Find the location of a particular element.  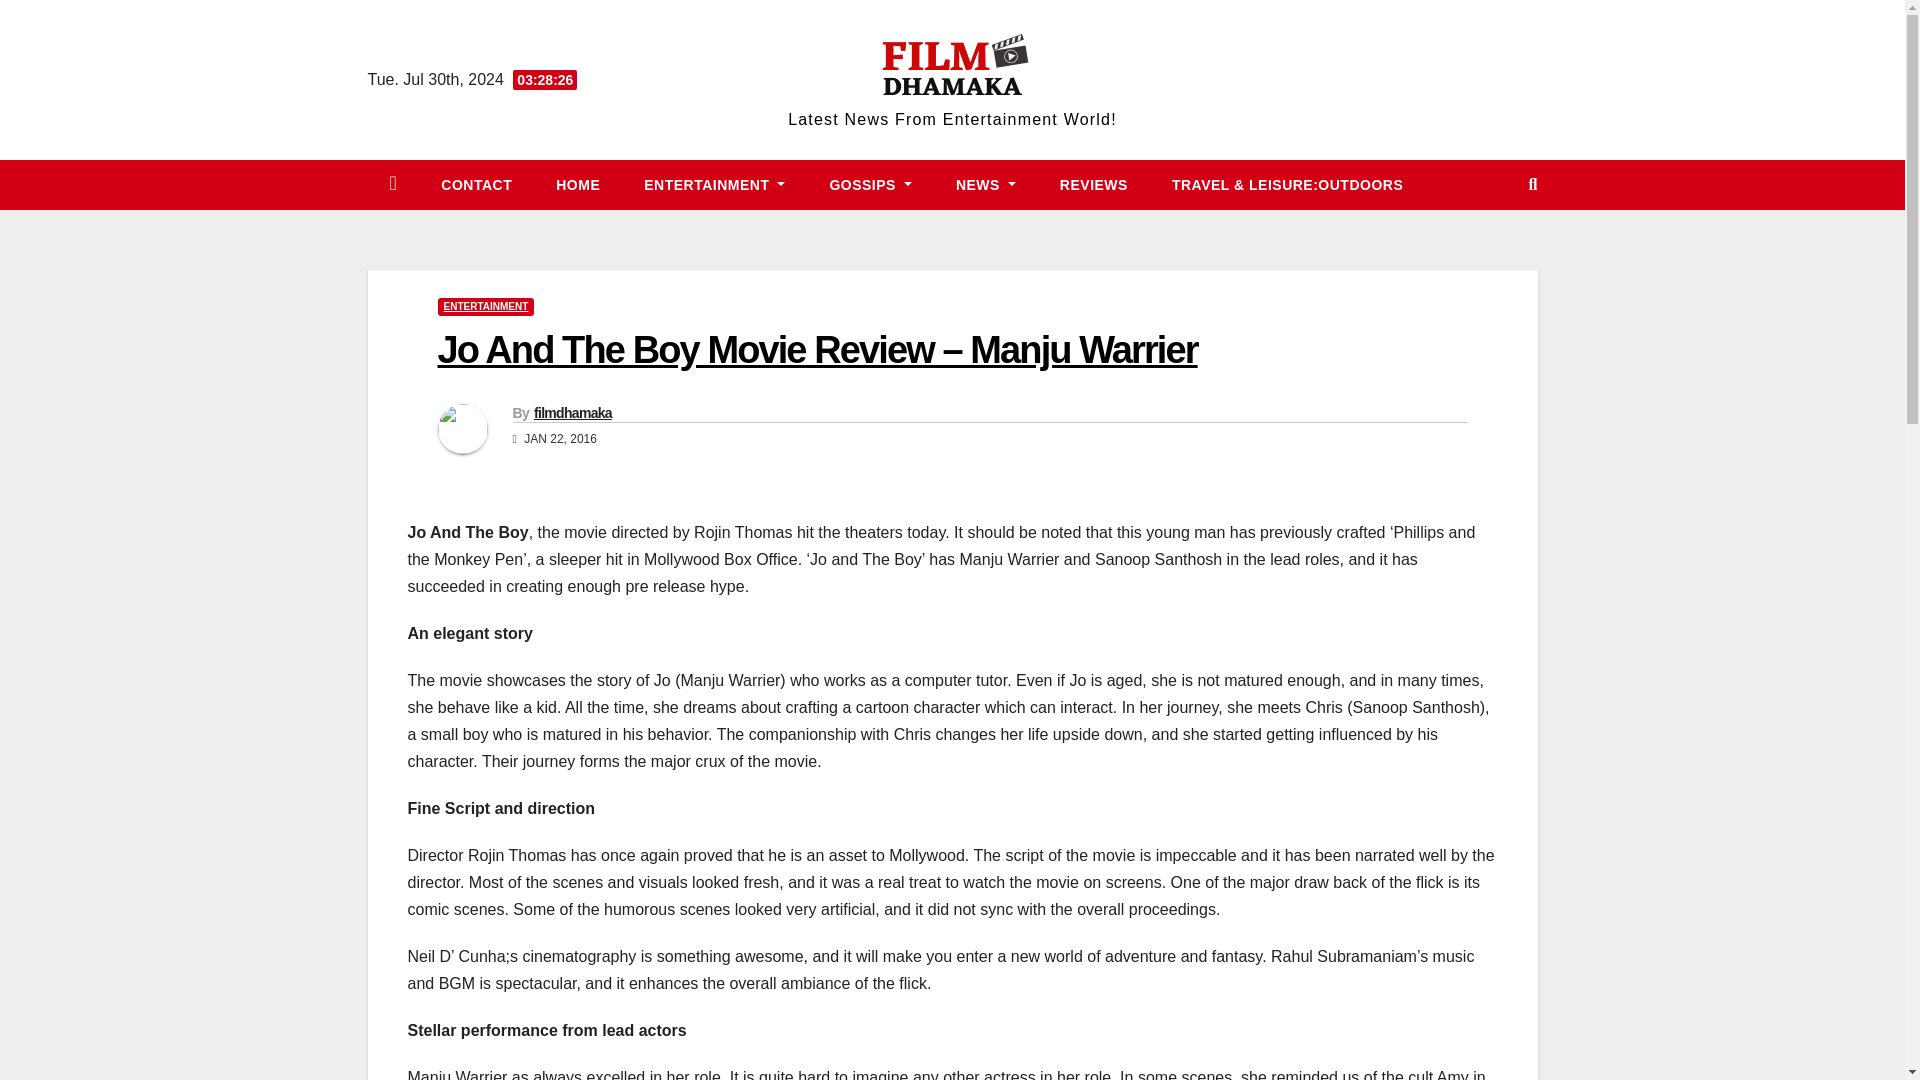

Gossips is located at coordinates (870, 184).